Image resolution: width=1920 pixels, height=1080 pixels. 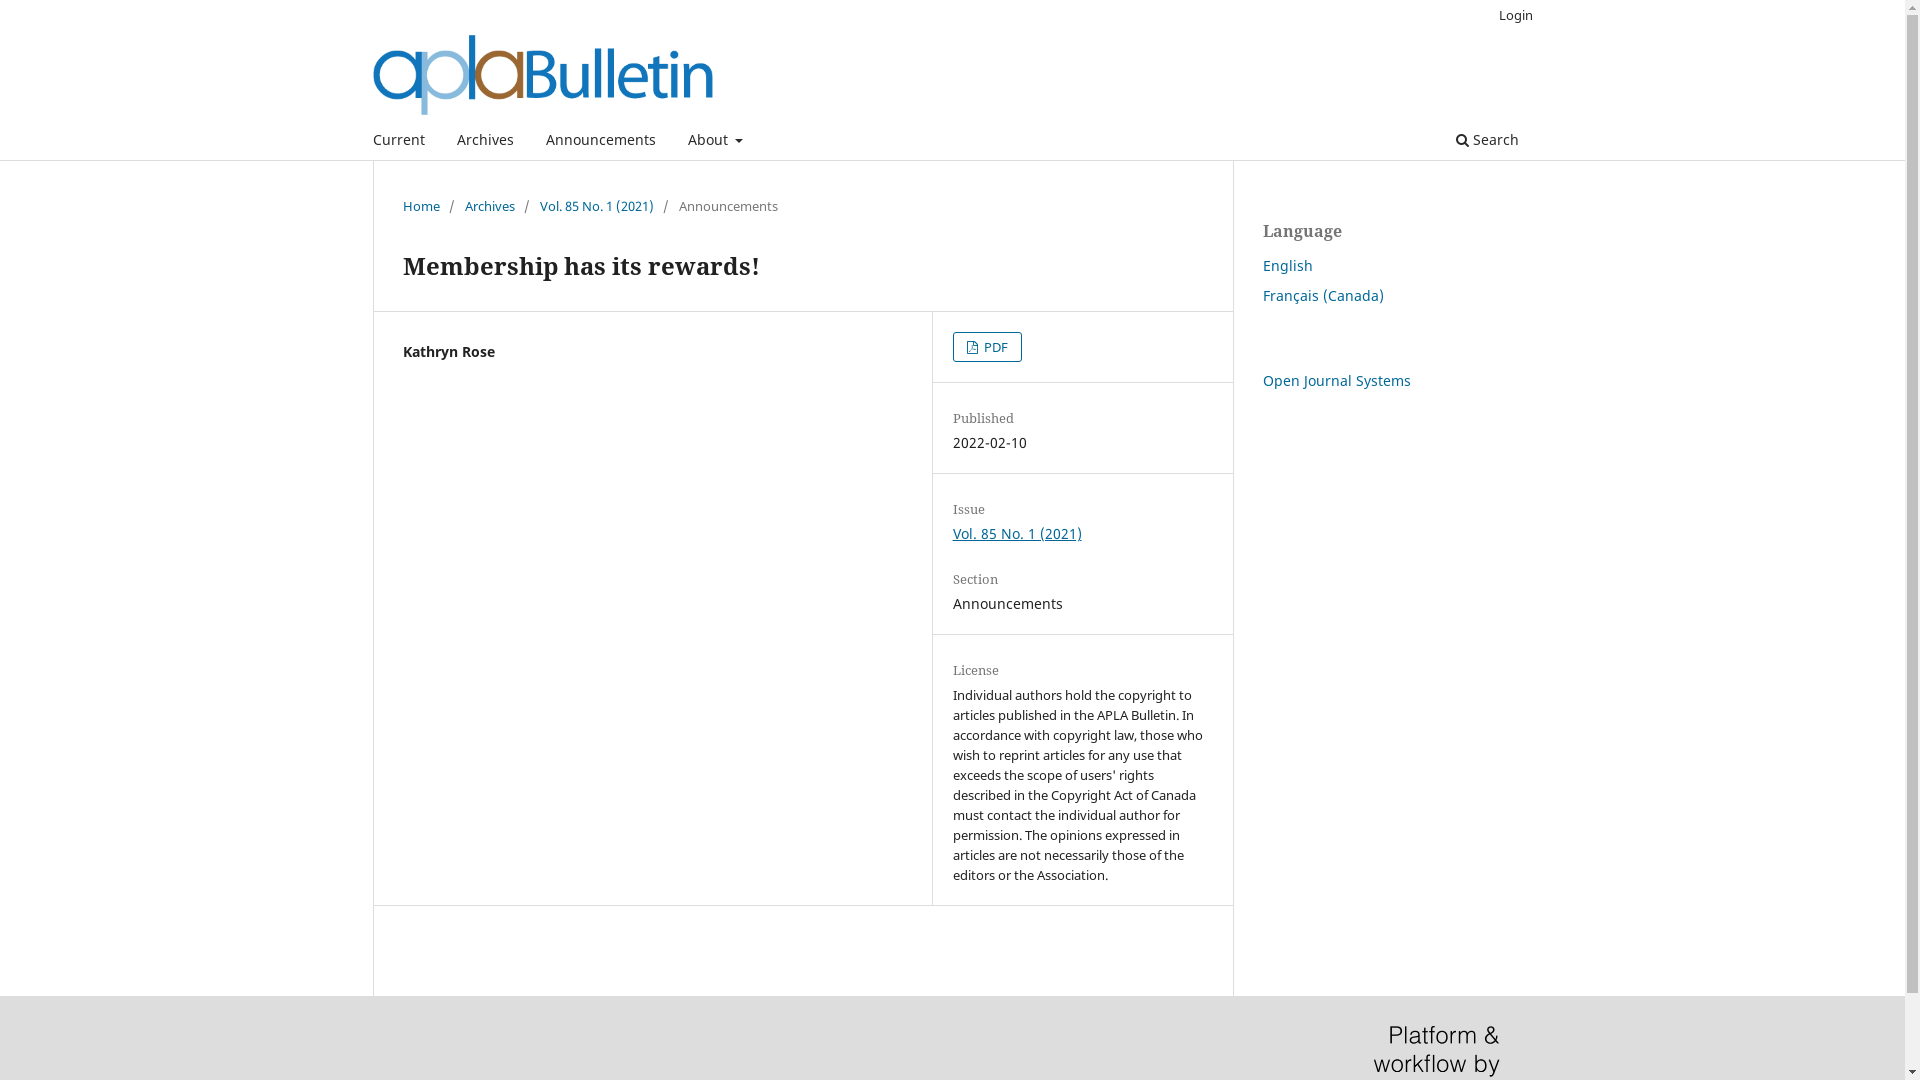 What do you see at coordinates (399, 142) in the screenshot?
I see `Current` at bounding box center [399, 142].